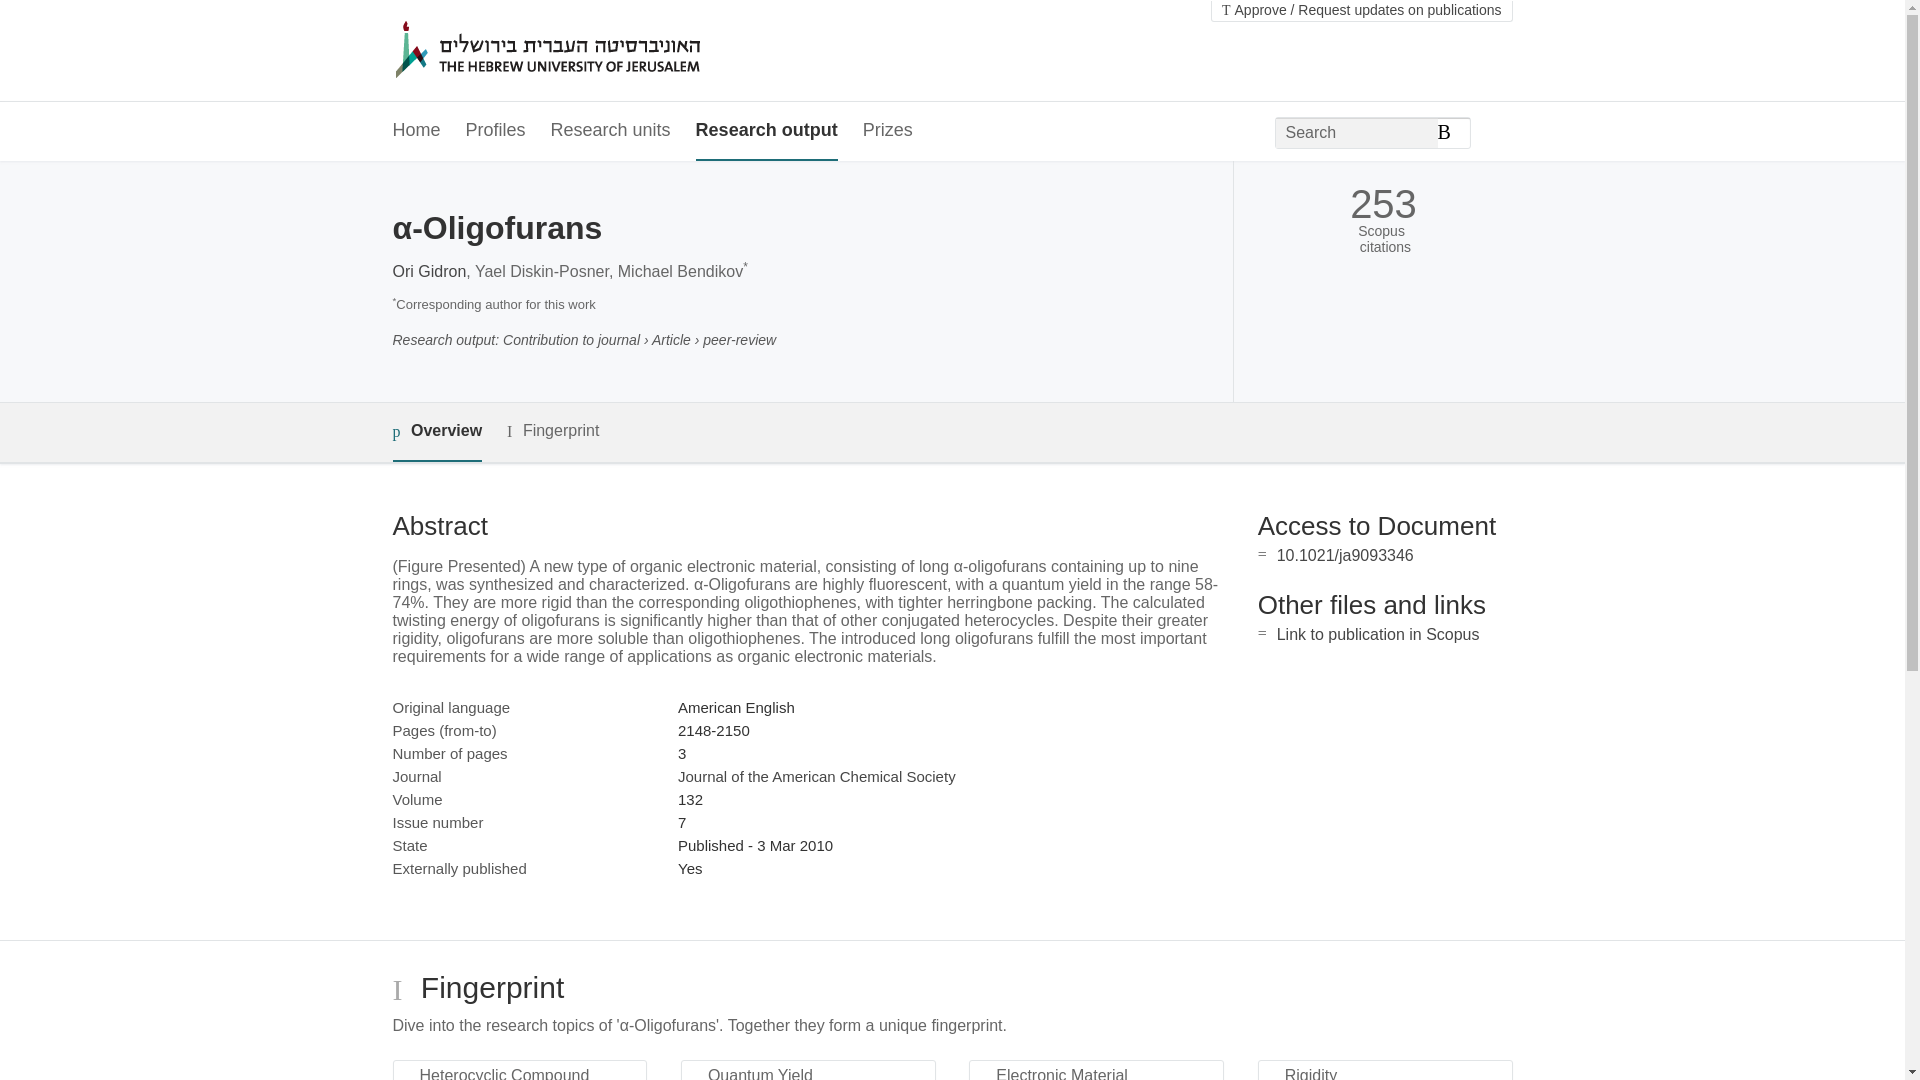 Image resolution: width=1920 pixels, height=1080 pixels. Describe the element at coordinates (590, 51) in the screenshot. I see `The Hebrew University of Jerusalem Home` at that location.